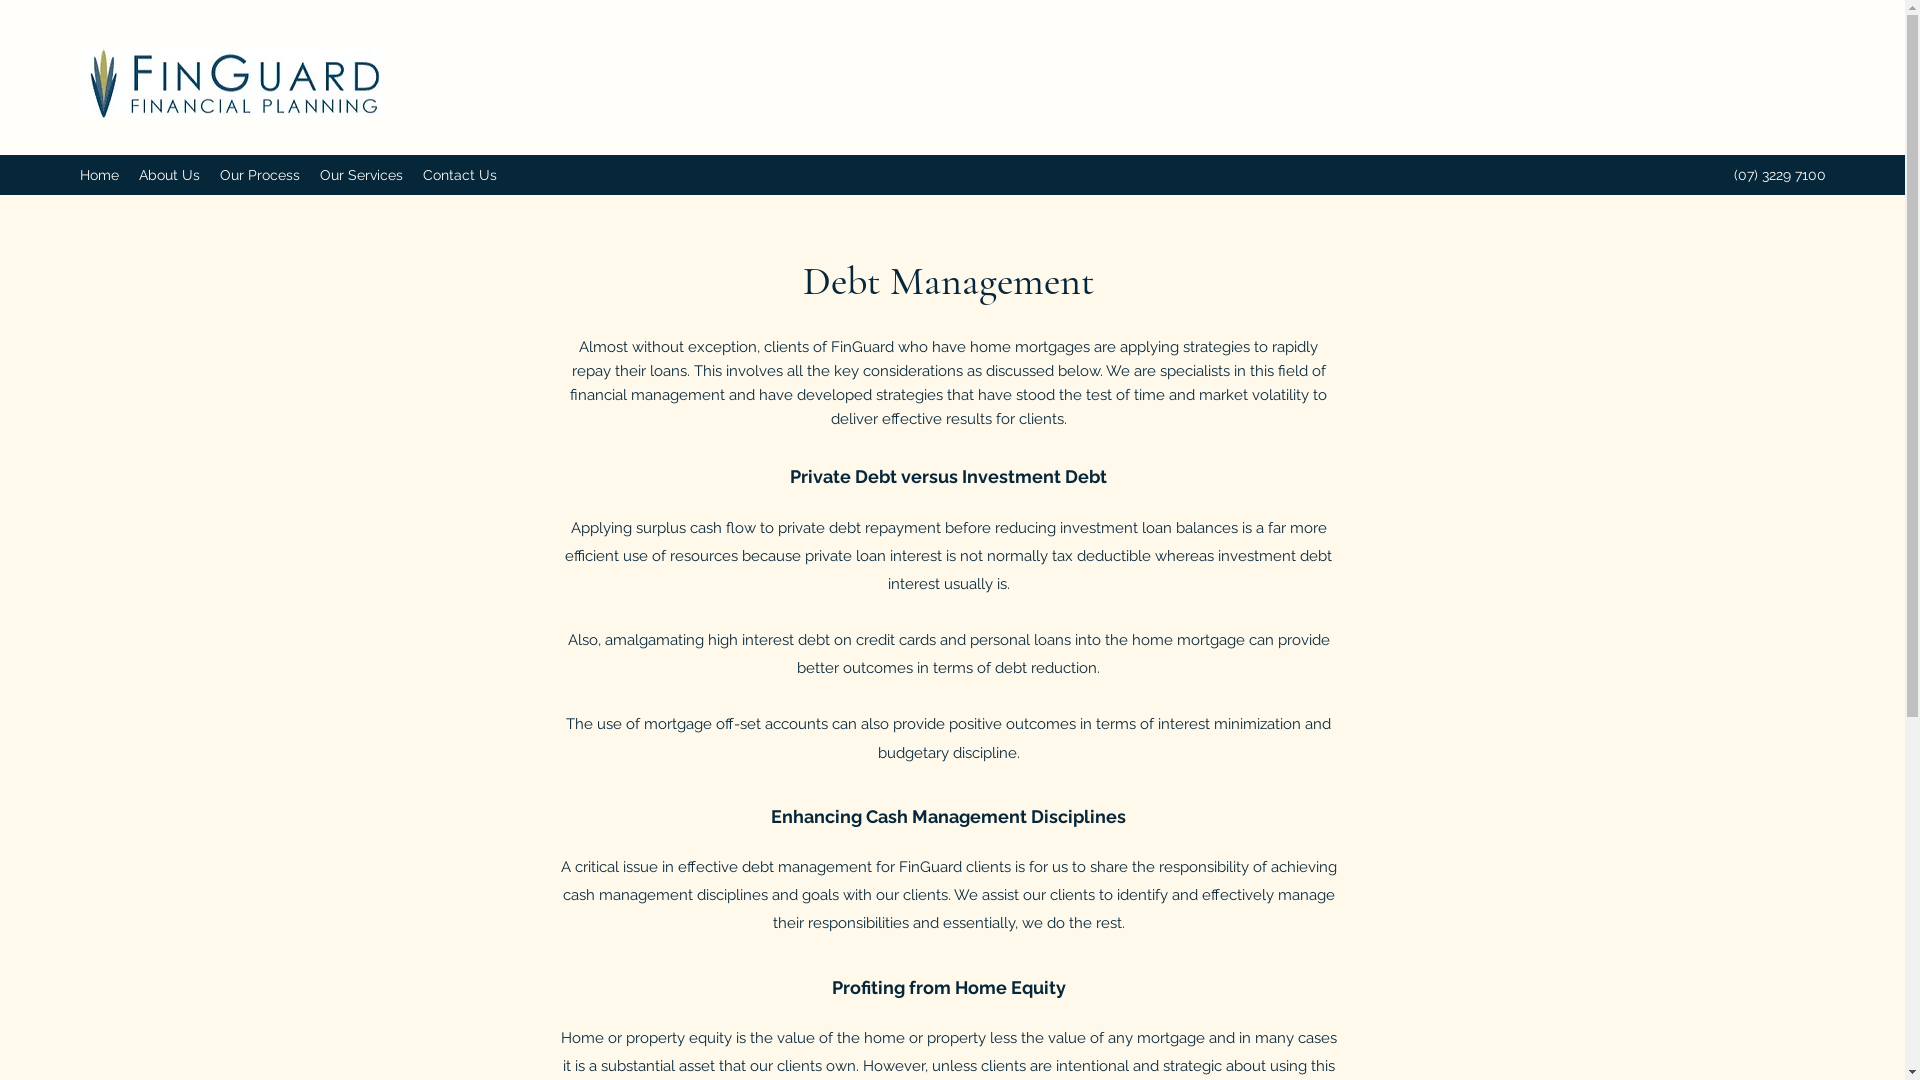 This screenshot has width=1920, height=1080. Describe the element at coordinates (460, 175) in the screenshot. I see `Contact Us` at that location.